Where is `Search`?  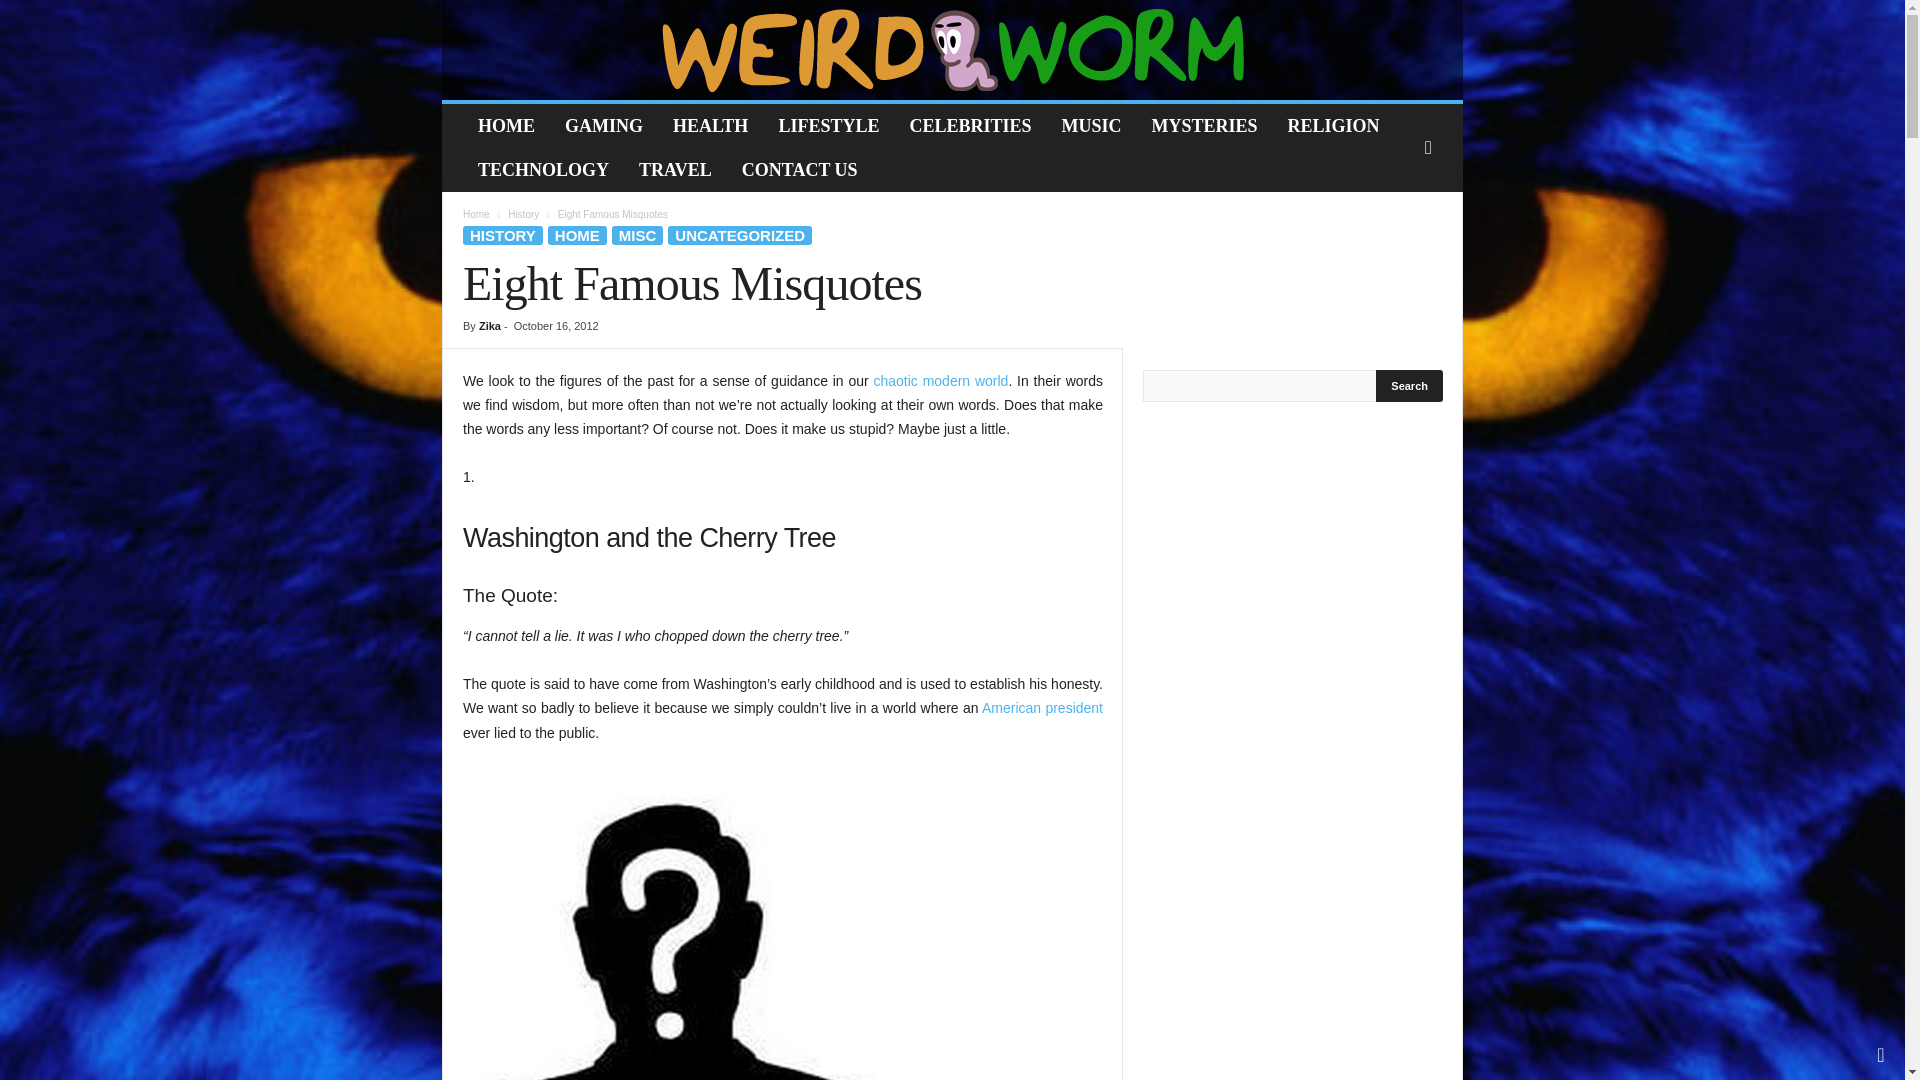
Search is located at coordinates (1410, 386).